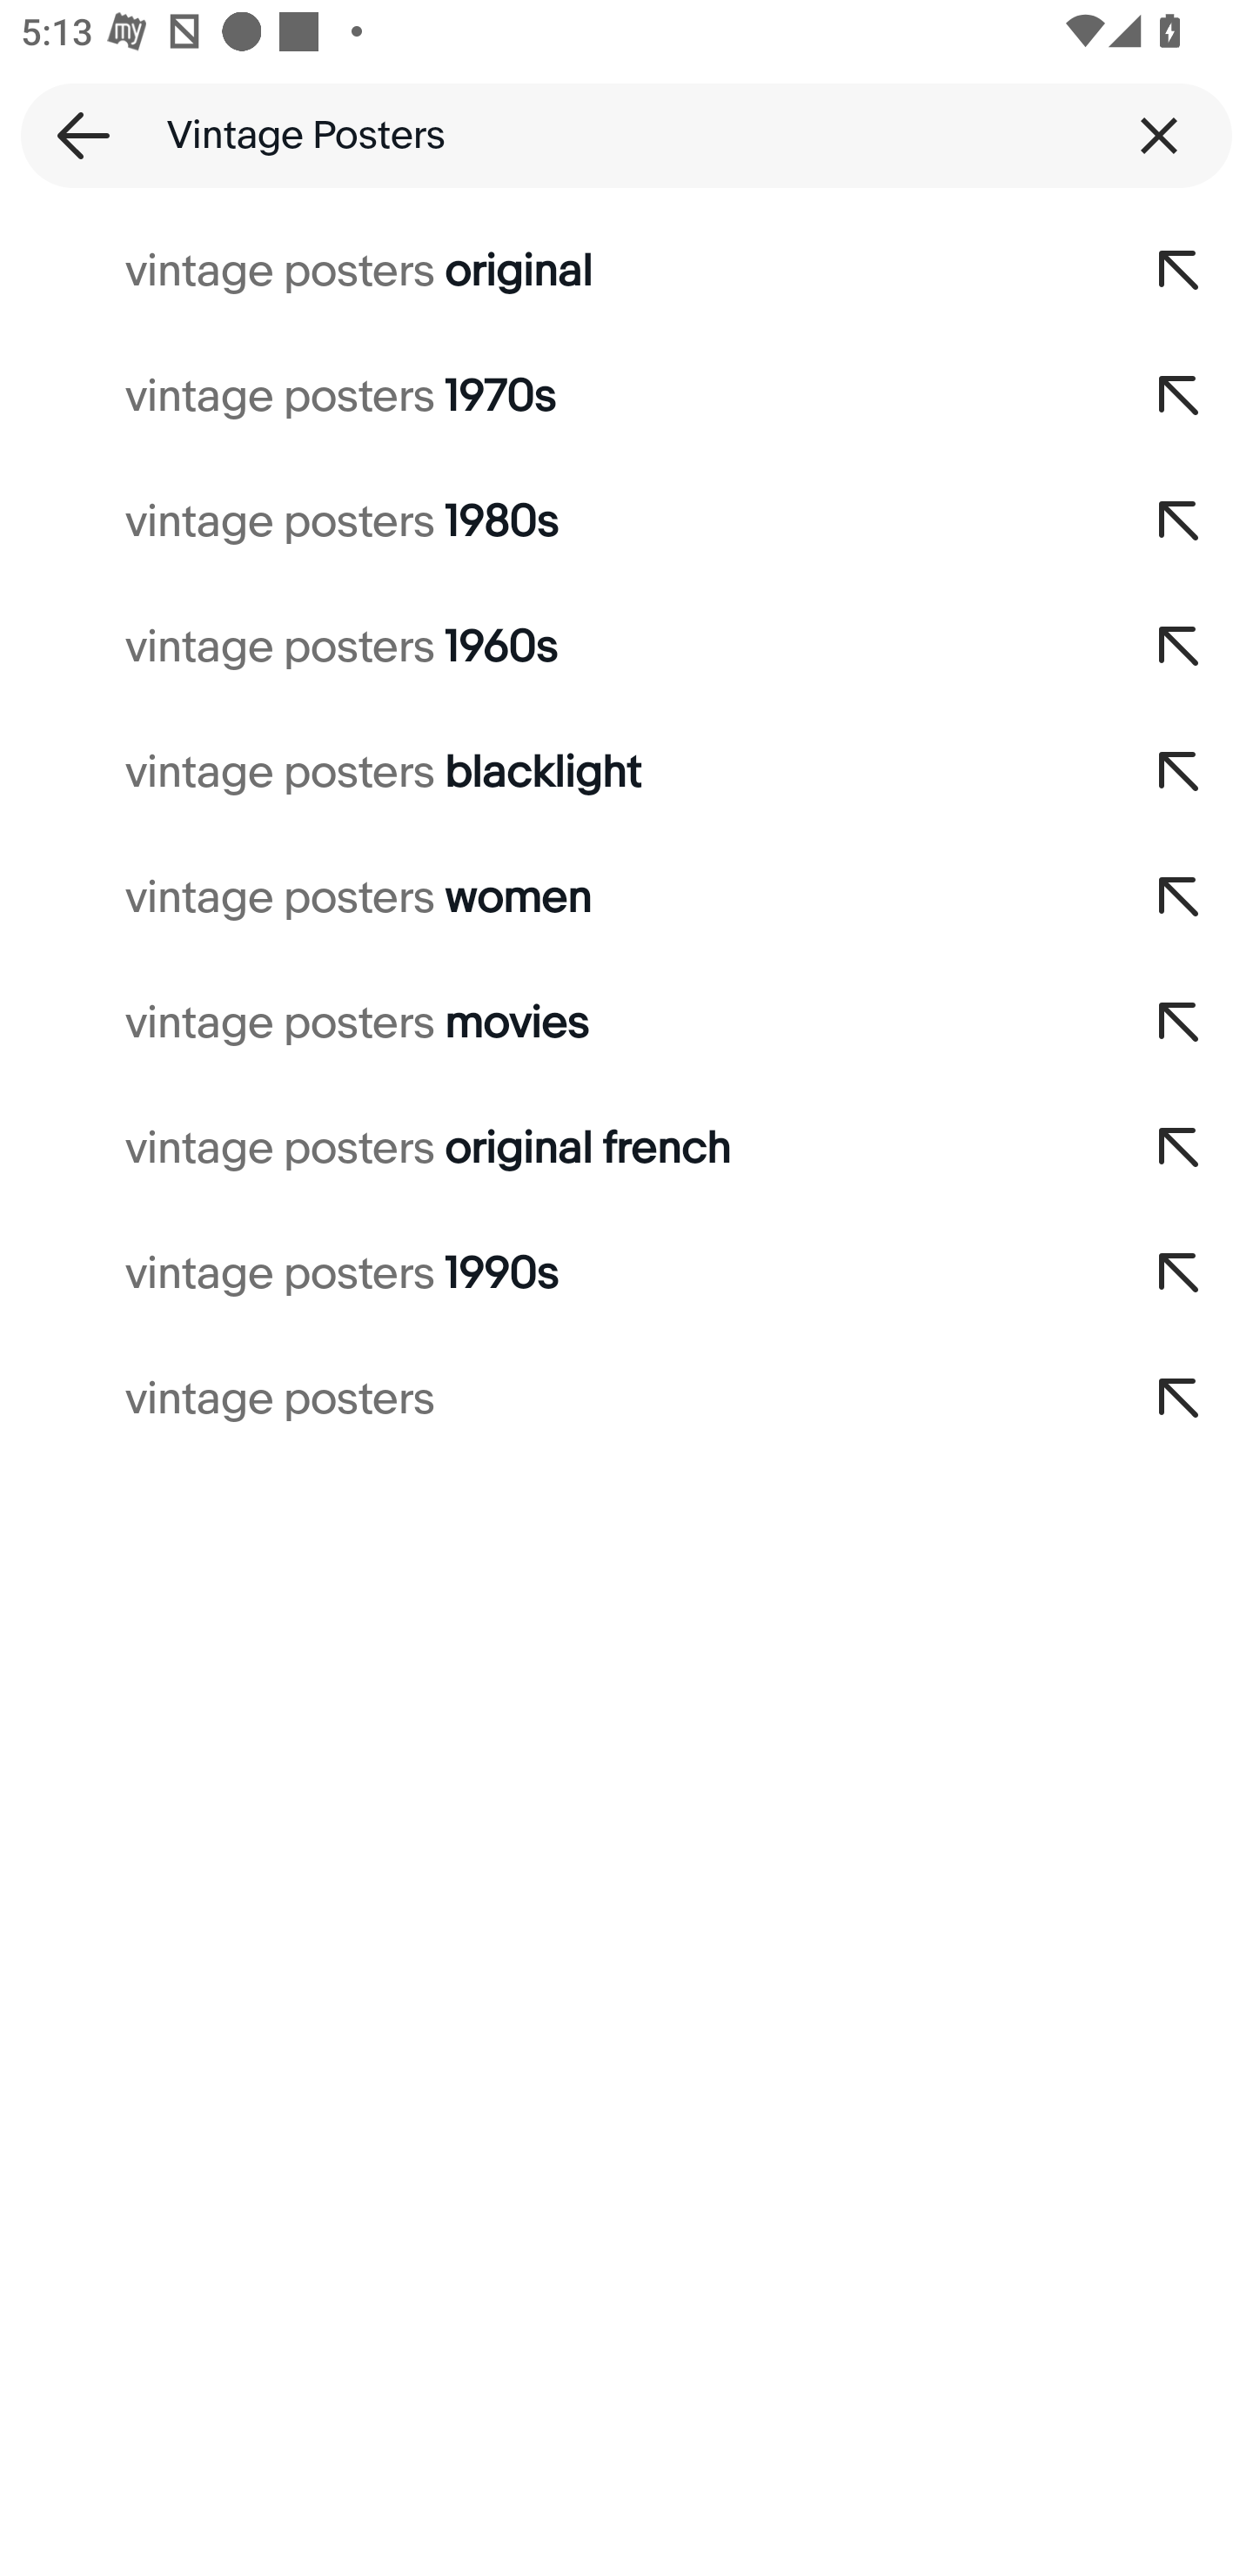  What do you see at coordinates (1180, 647) in the screenshot?
I see `Add to search query,vintage posters 1960s` at bounding box center [1180, 647].